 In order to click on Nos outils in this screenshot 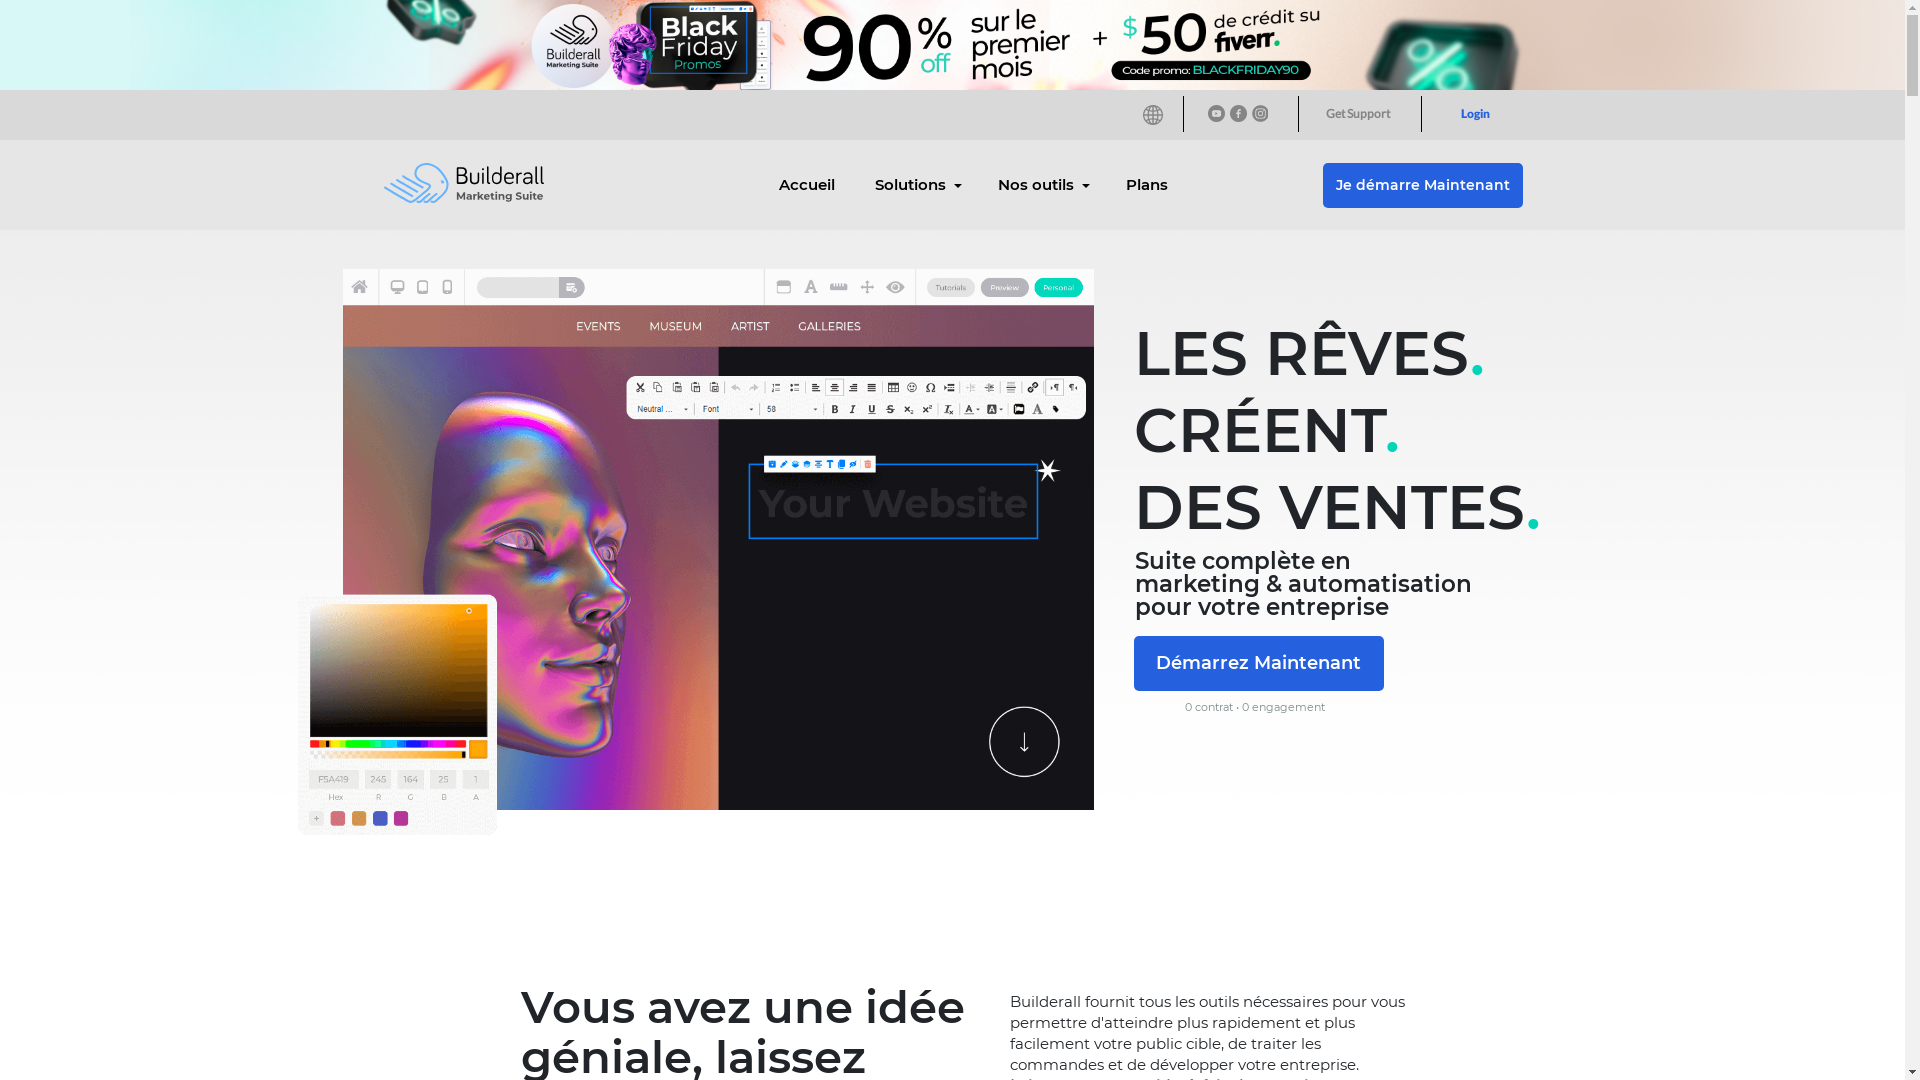, I will do `click(1042, 186)`.